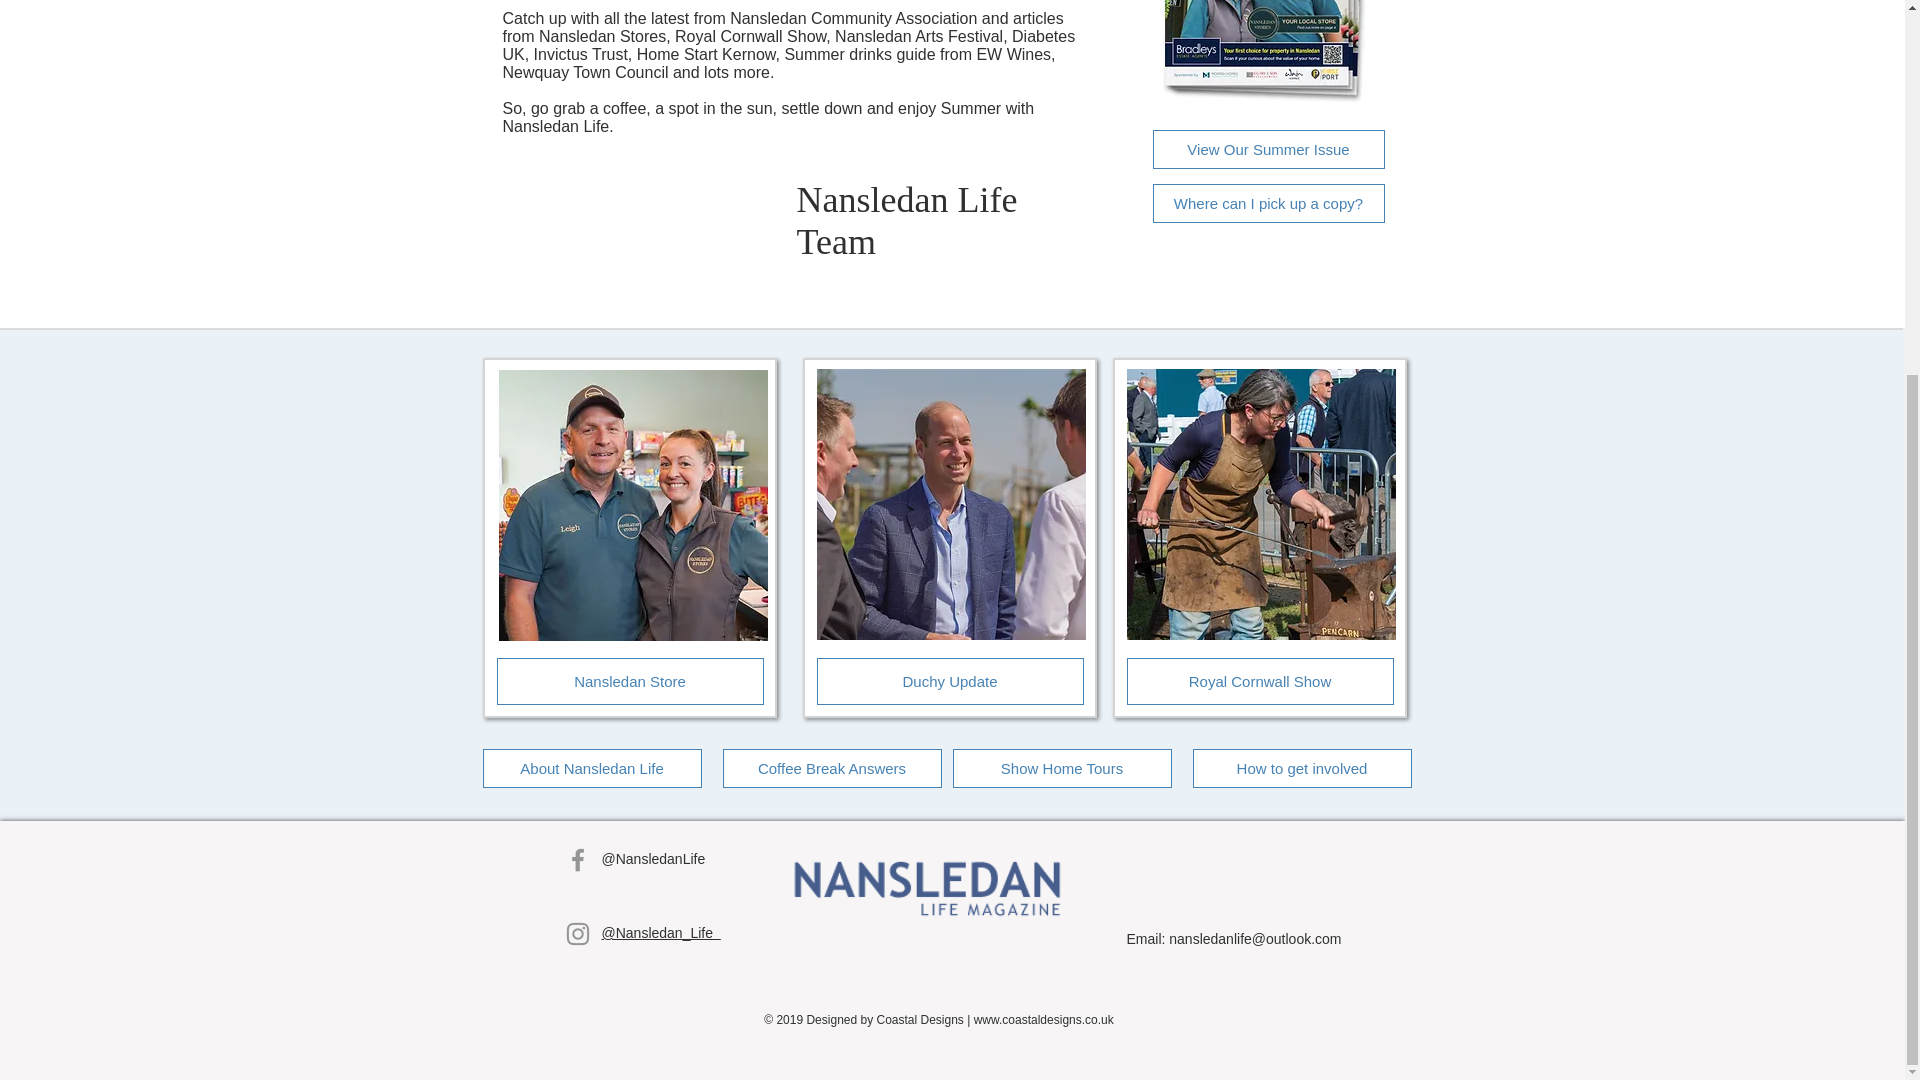 Image resolution: width=1920 pixels, height=1080 pixels. What do you see at coordinates (1268, 148) in the screenshot?
I see `View Our Summer Issue` at bounding box center [1268, 148].